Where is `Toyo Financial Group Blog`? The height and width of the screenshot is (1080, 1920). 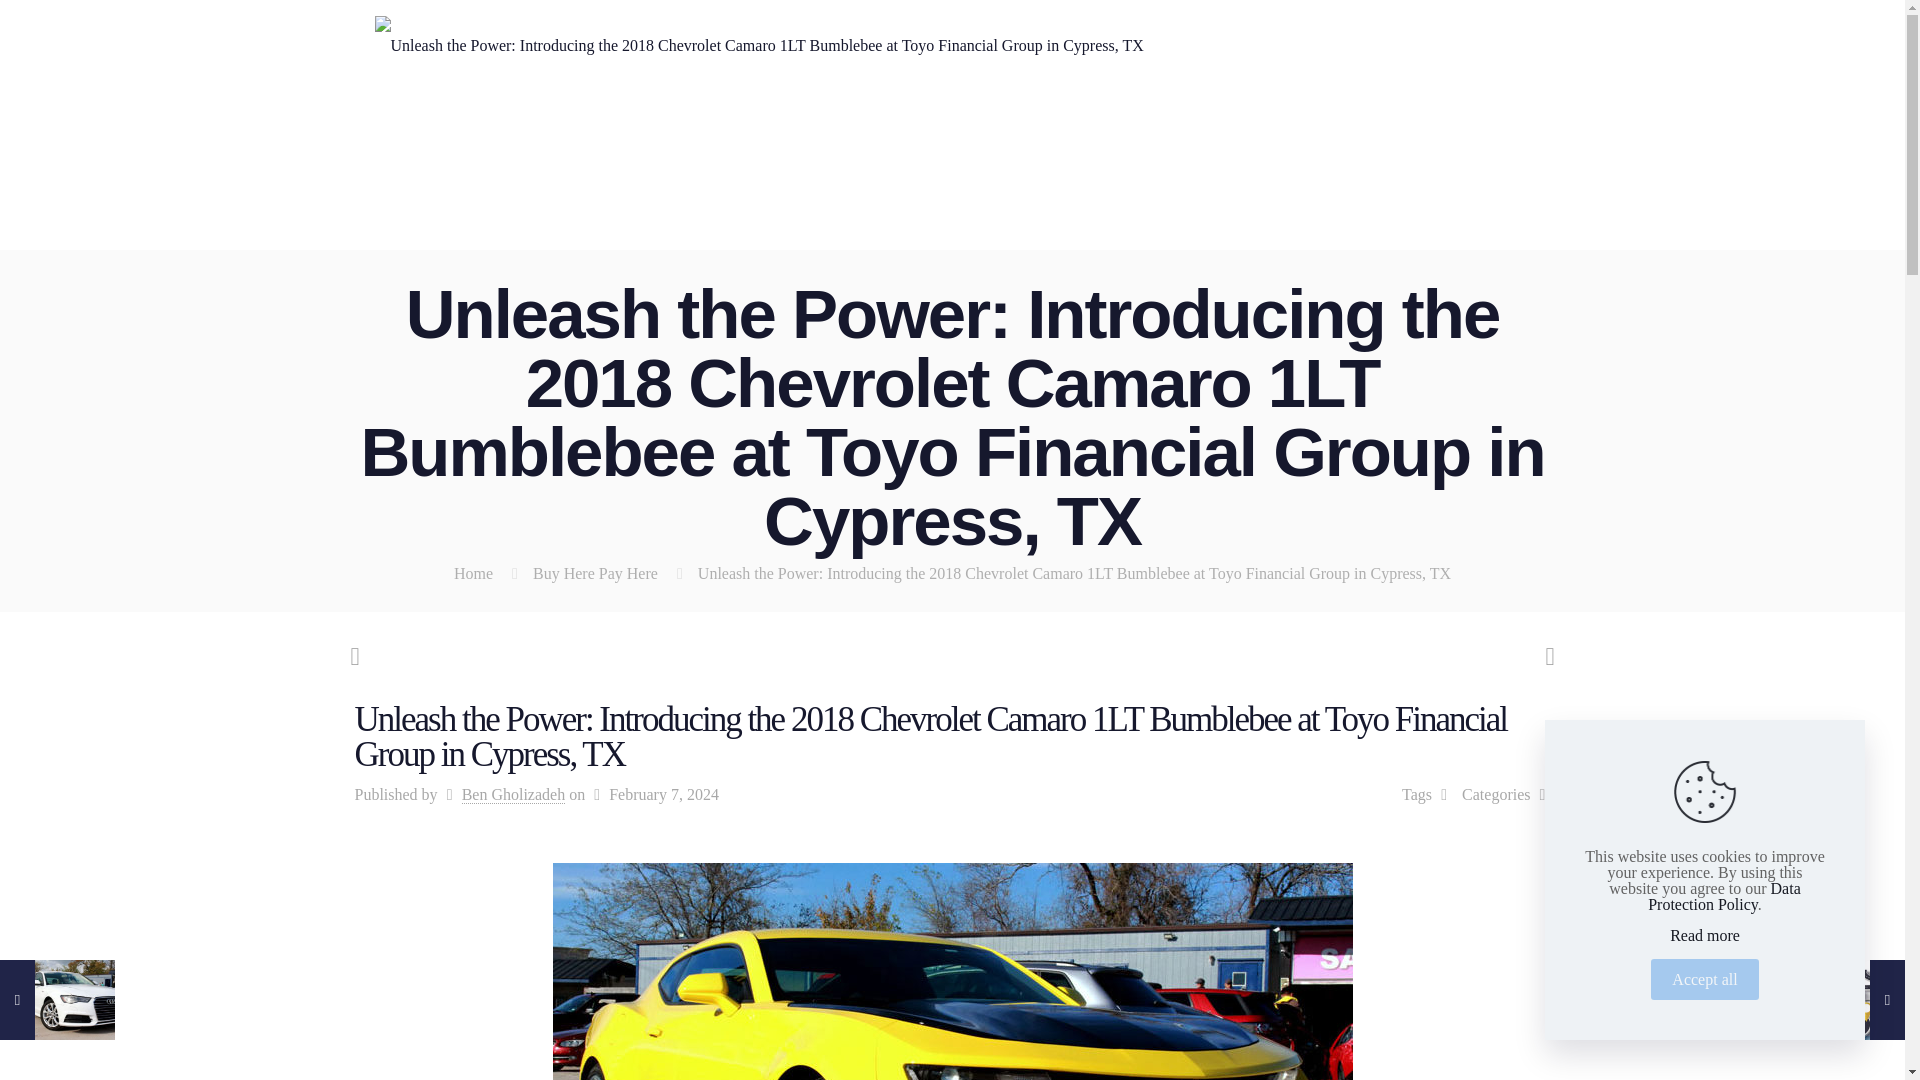
Toyo Financial Group Blog is located at coordinates (758, 44).